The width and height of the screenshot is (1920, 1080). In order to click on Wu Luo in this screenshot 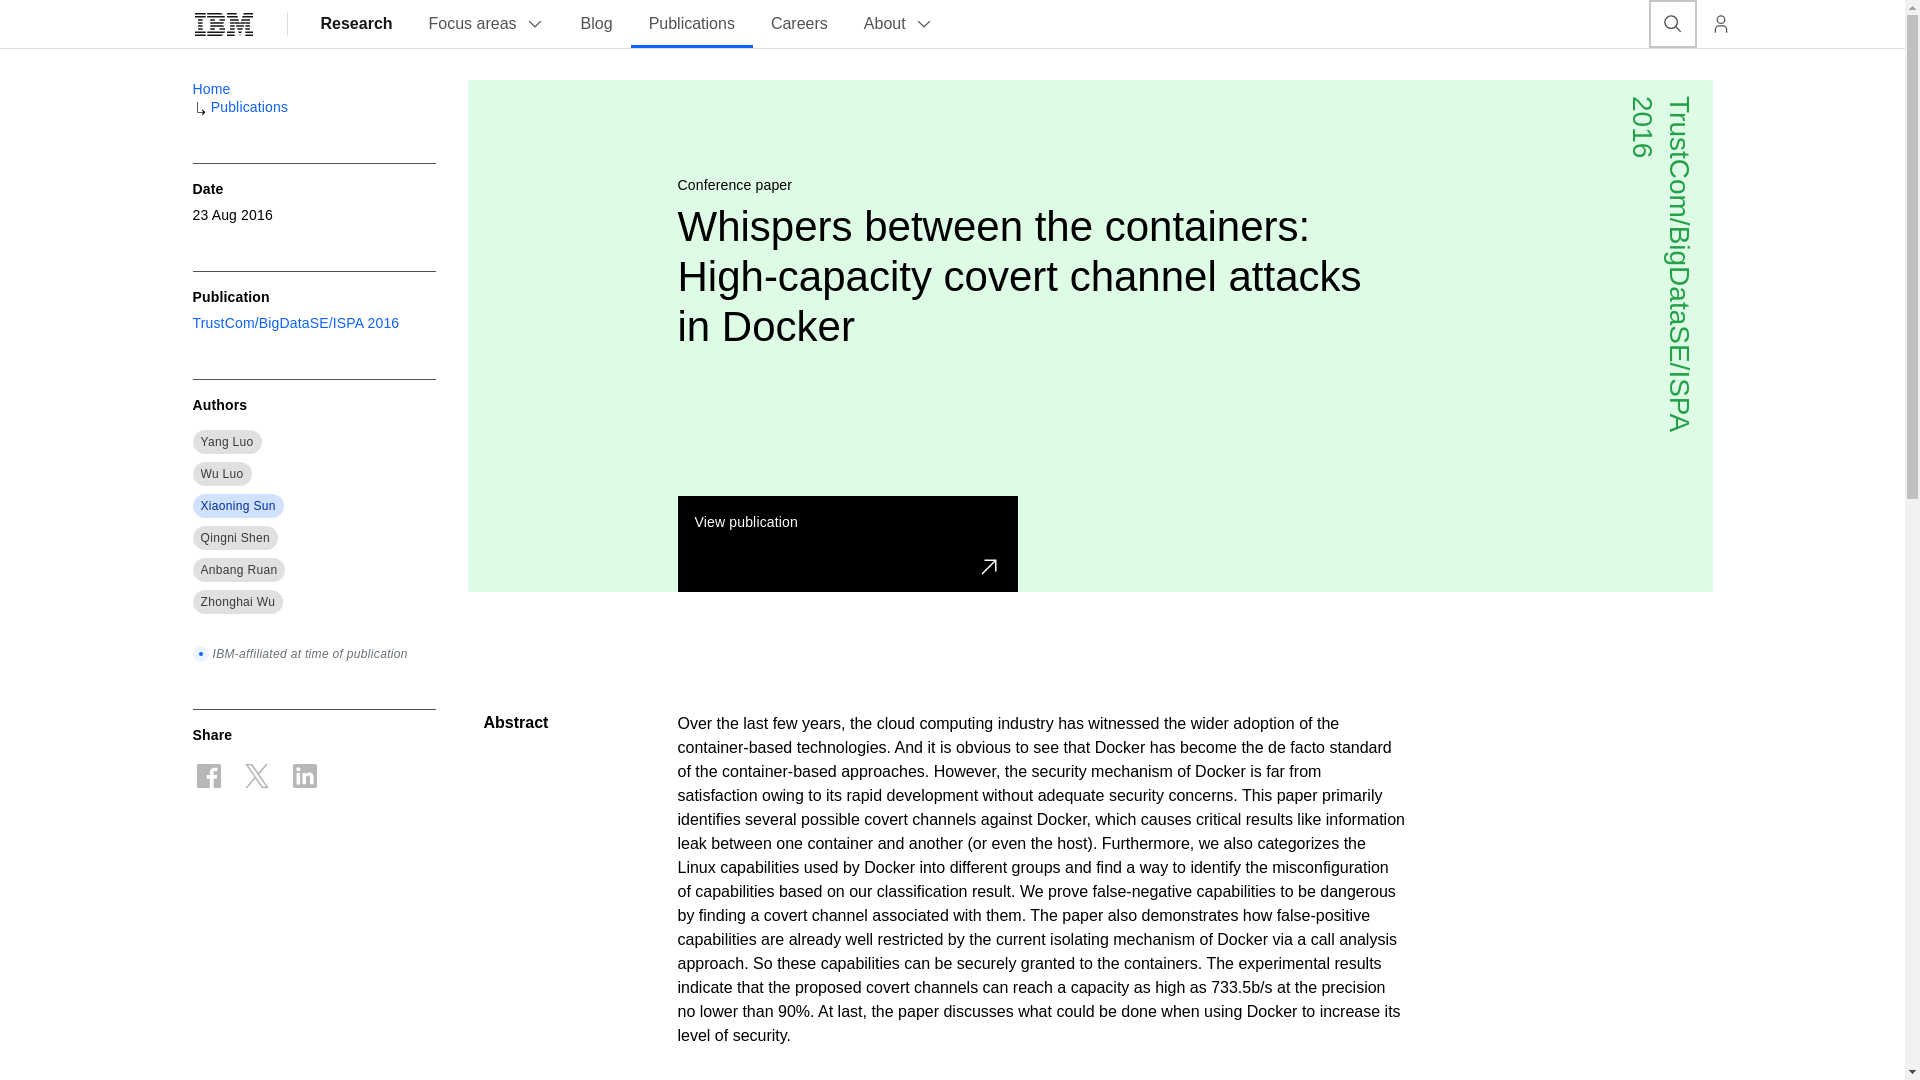, I will do `click(221, 473)`.